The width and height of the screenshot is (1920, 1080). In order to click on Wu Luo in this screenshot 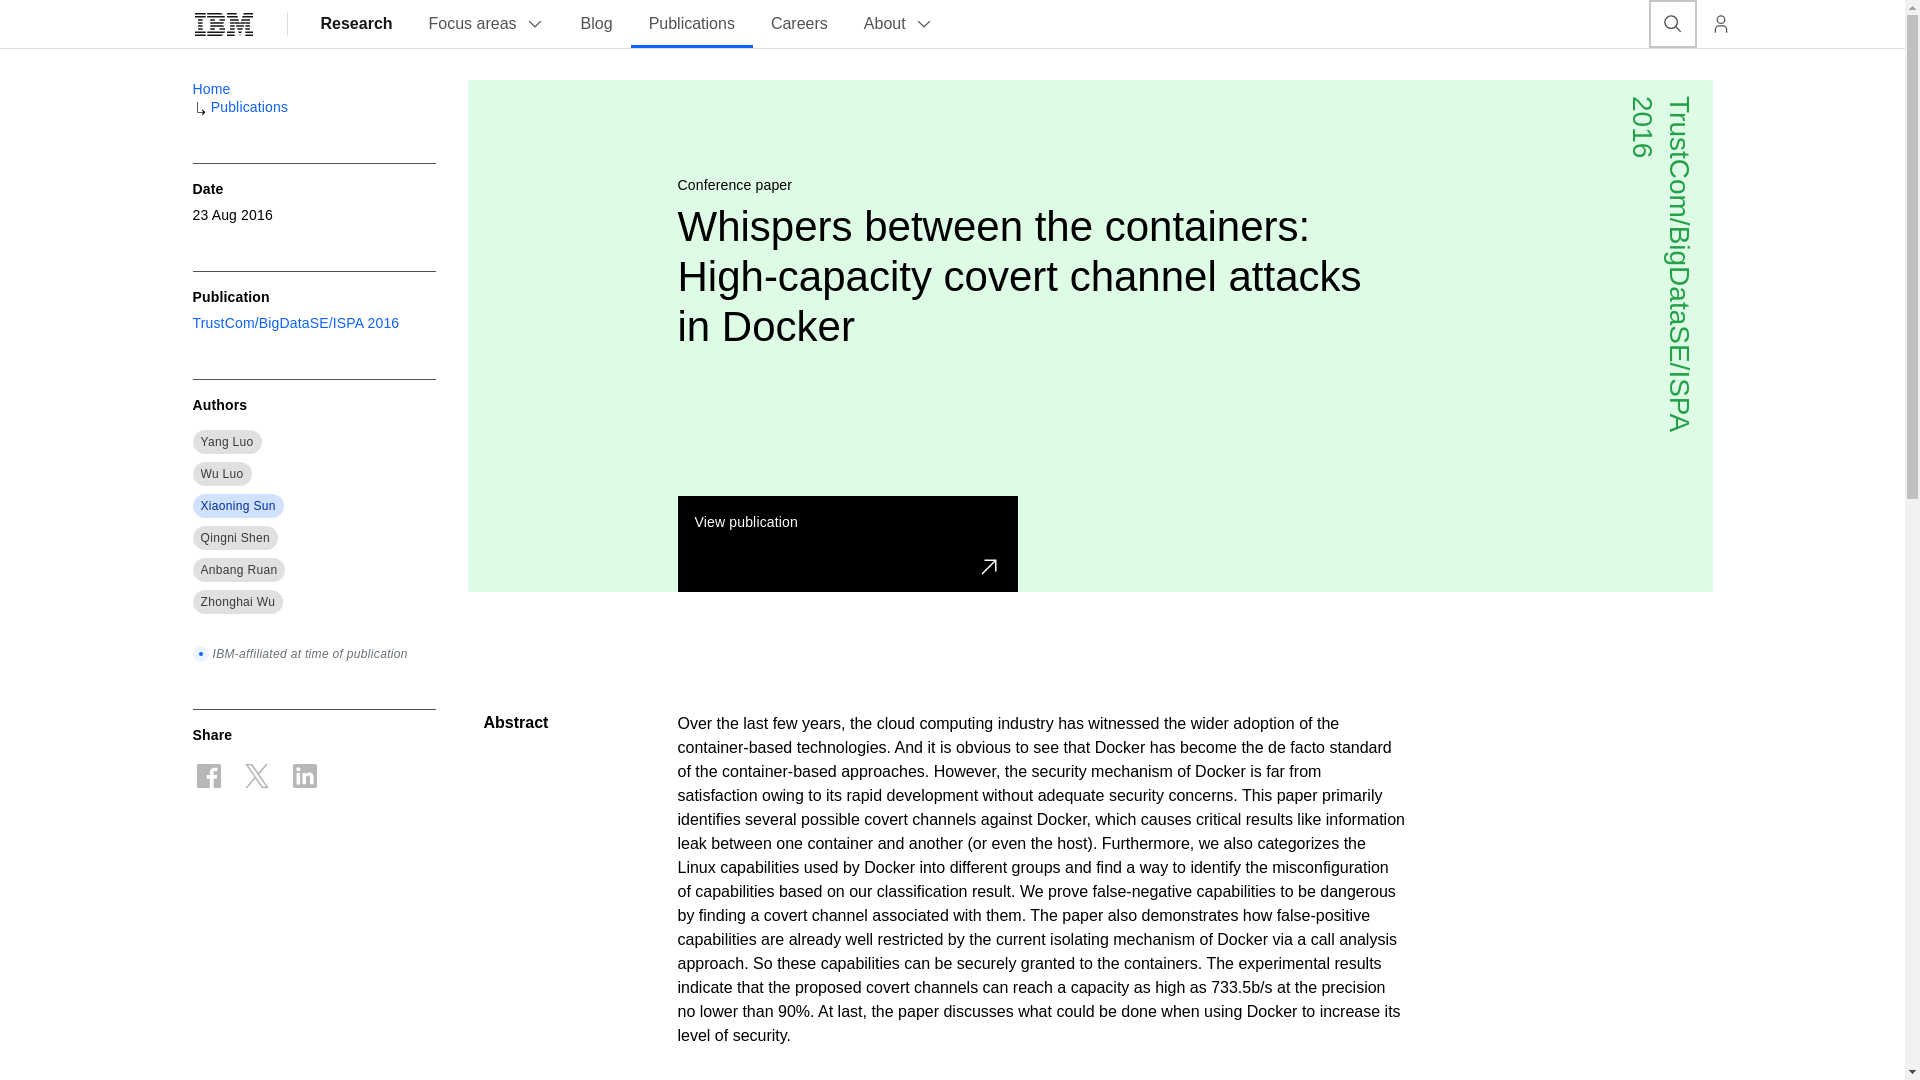, I will do `click(221, 473)`.